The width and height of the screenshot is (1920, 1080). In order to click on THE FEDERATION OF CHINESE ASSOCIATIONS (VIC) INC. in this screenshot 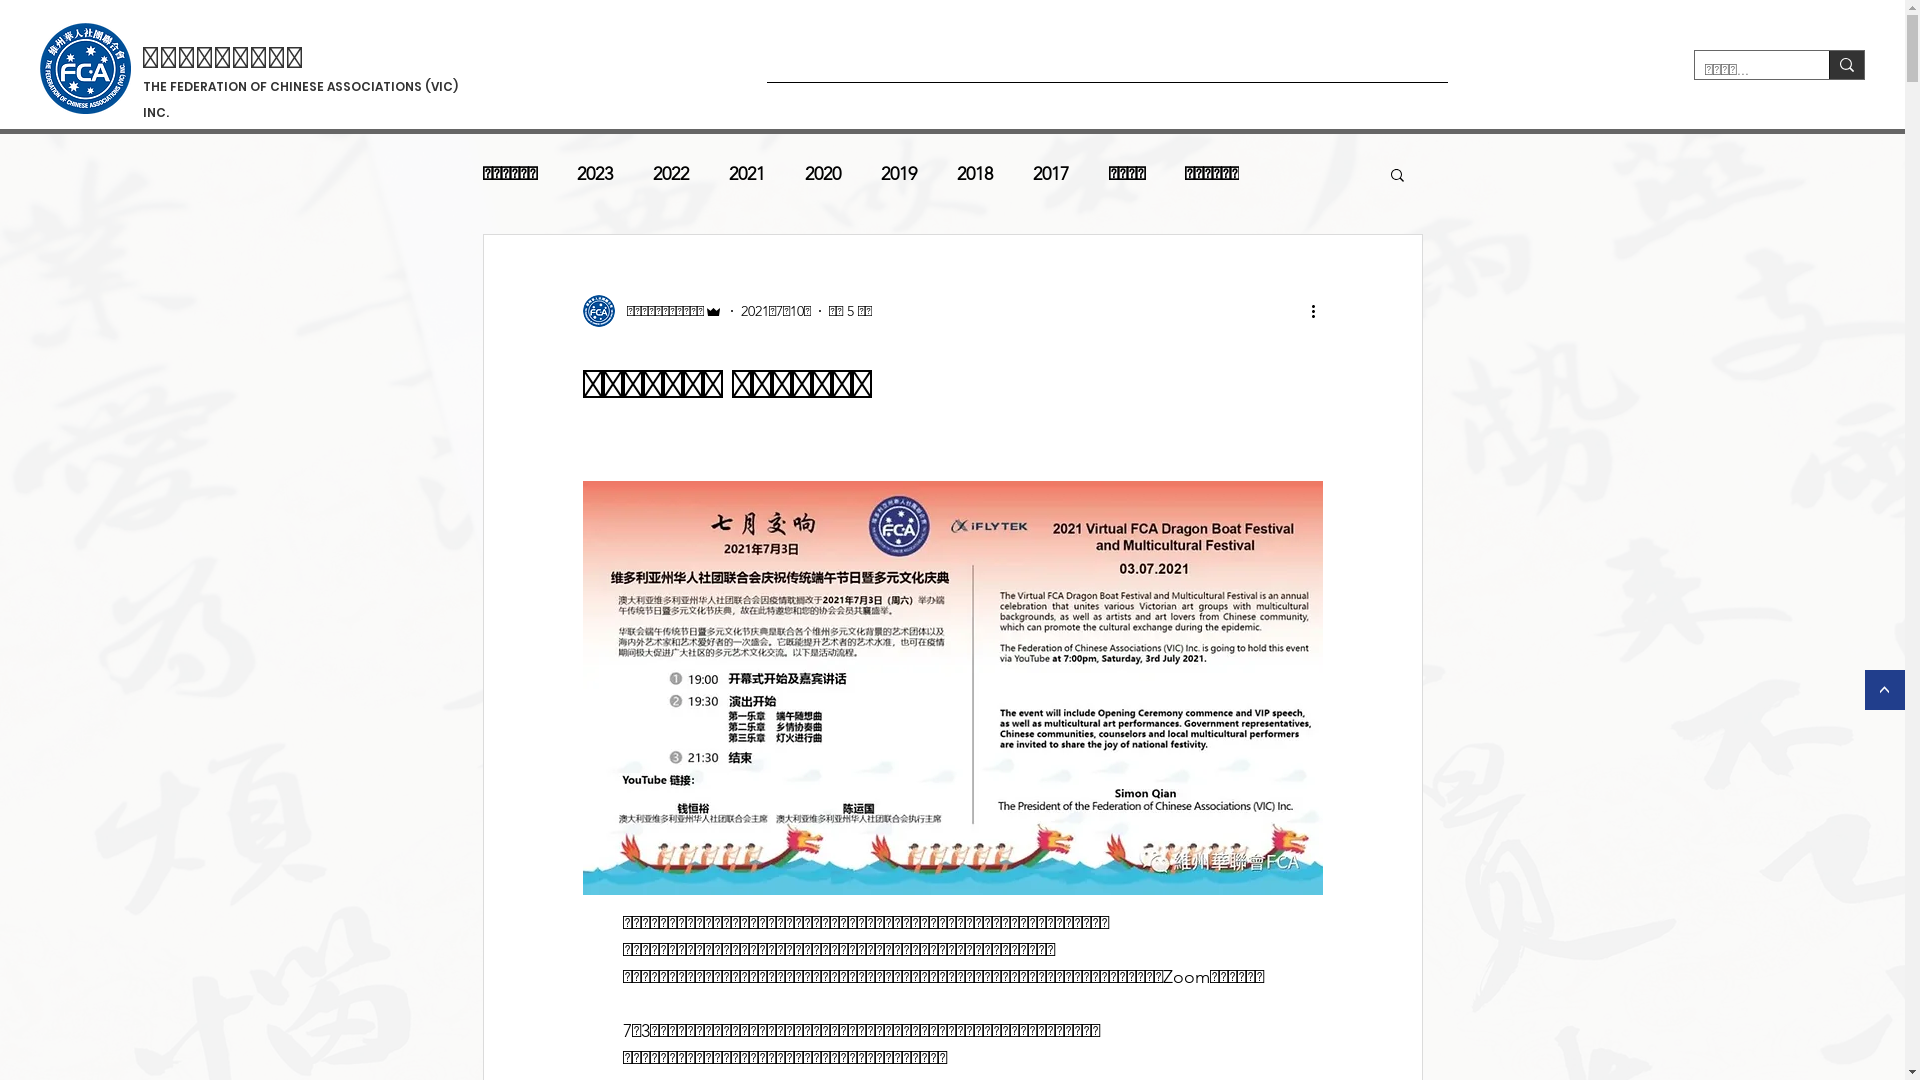, I will do `click(300, 100)`.